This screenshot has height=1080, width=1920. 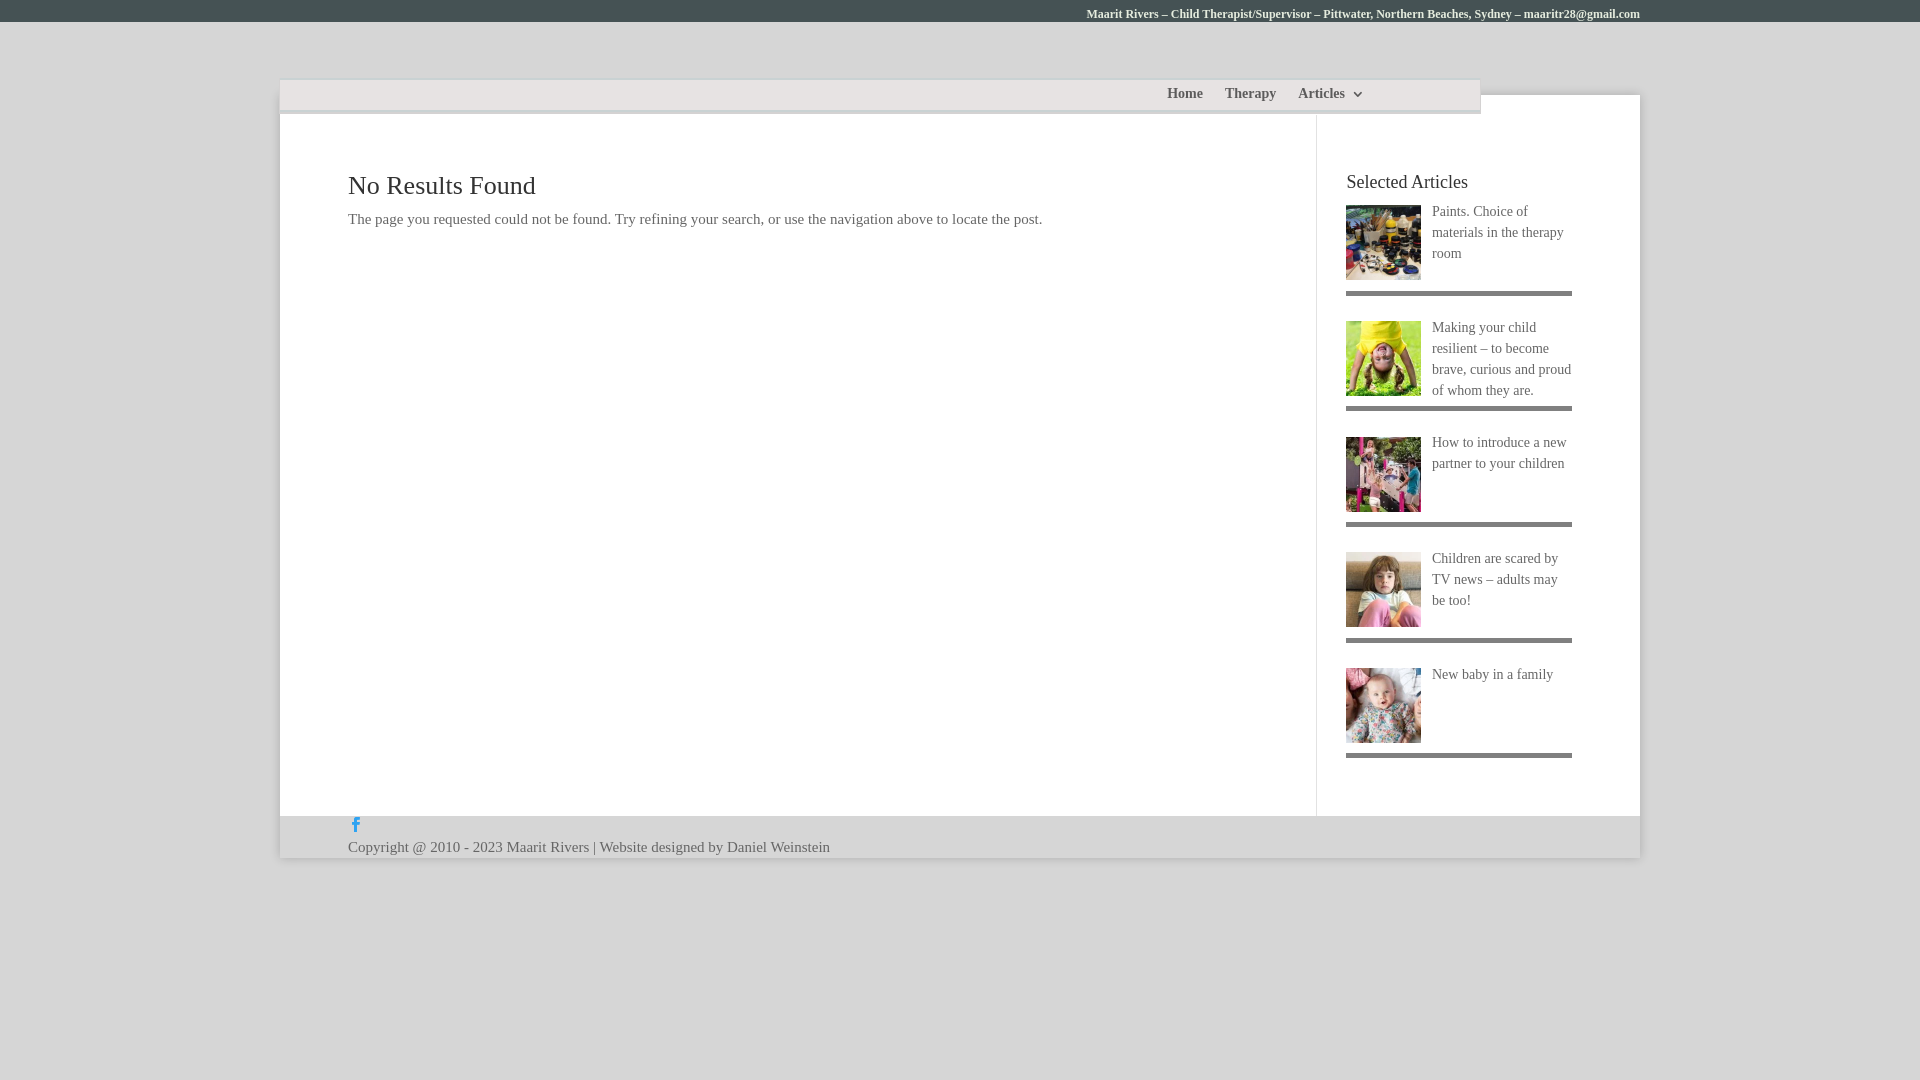 What do you see at coordinates (1332, 110) in the screenshot?
I see `Articles` at bounding box center [1332, 110].